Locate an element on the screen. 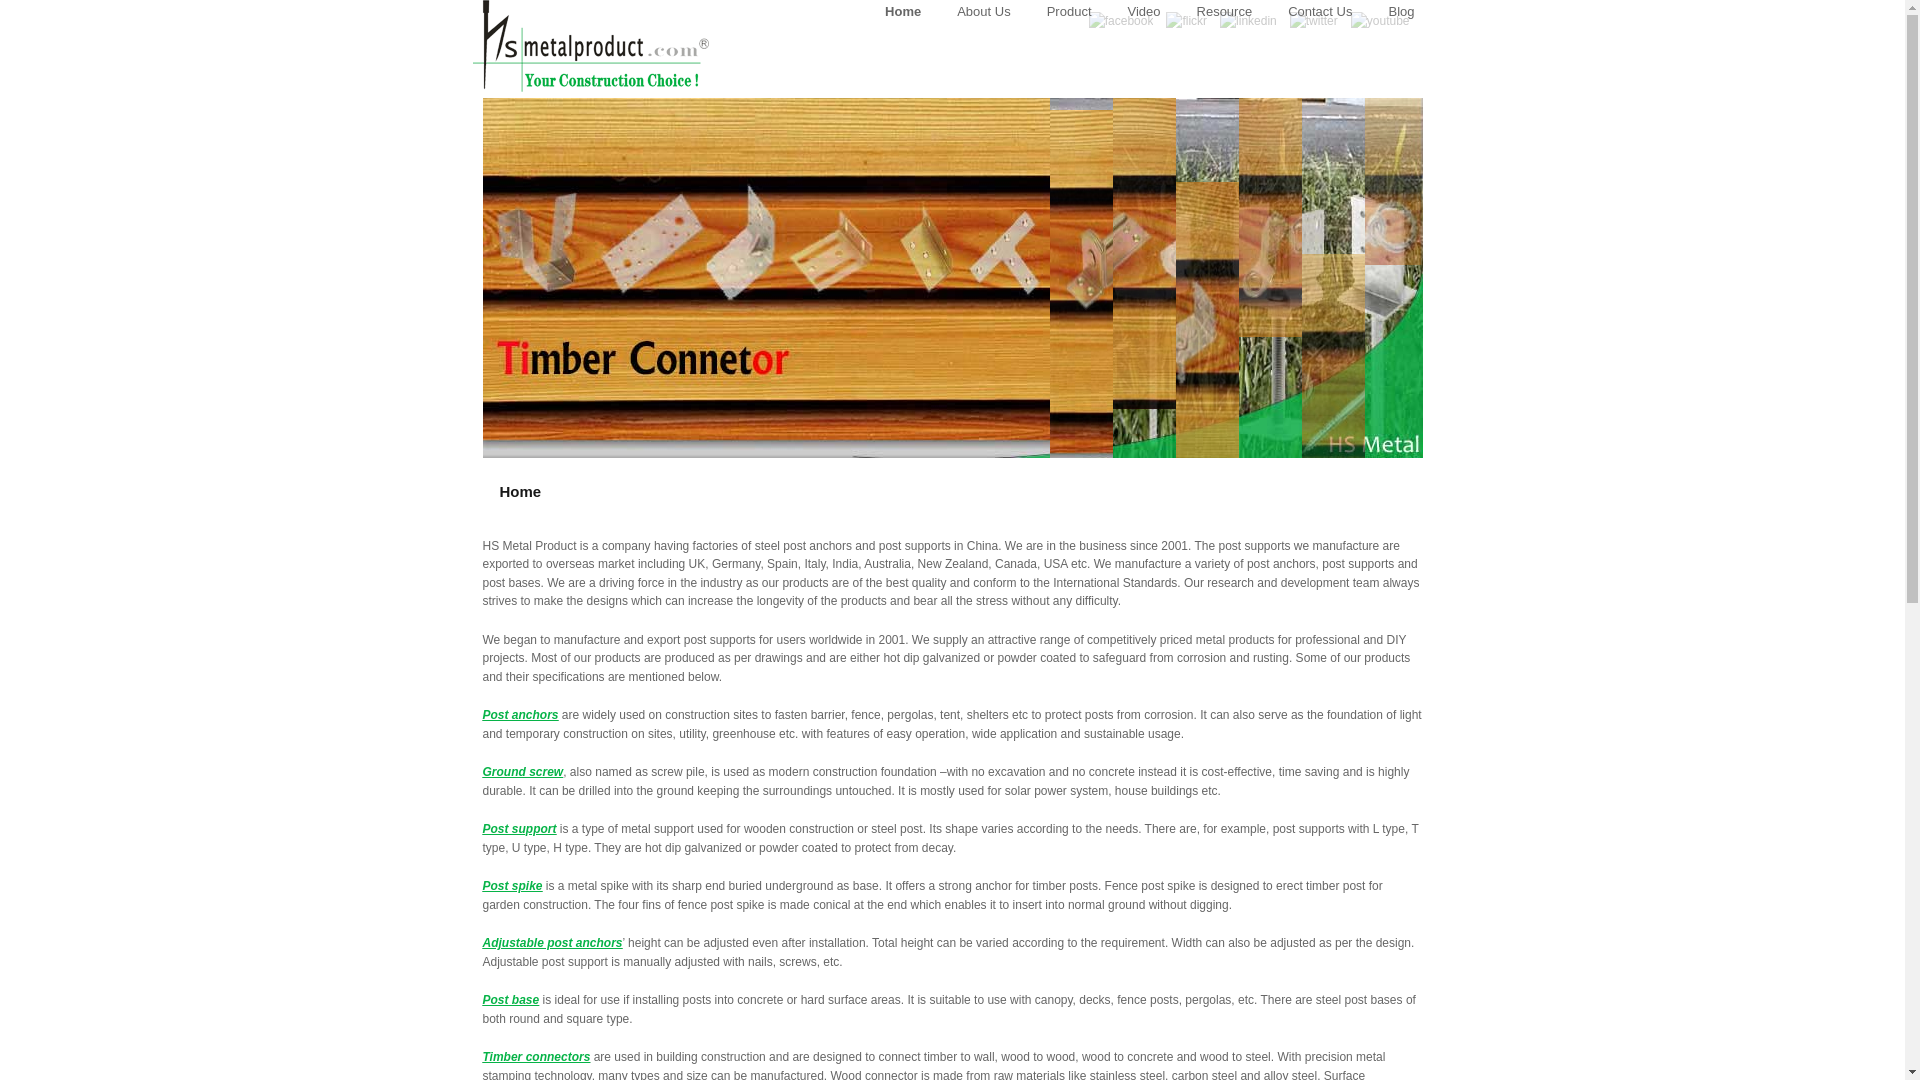  Blog is located at coordinates (1401, 12).